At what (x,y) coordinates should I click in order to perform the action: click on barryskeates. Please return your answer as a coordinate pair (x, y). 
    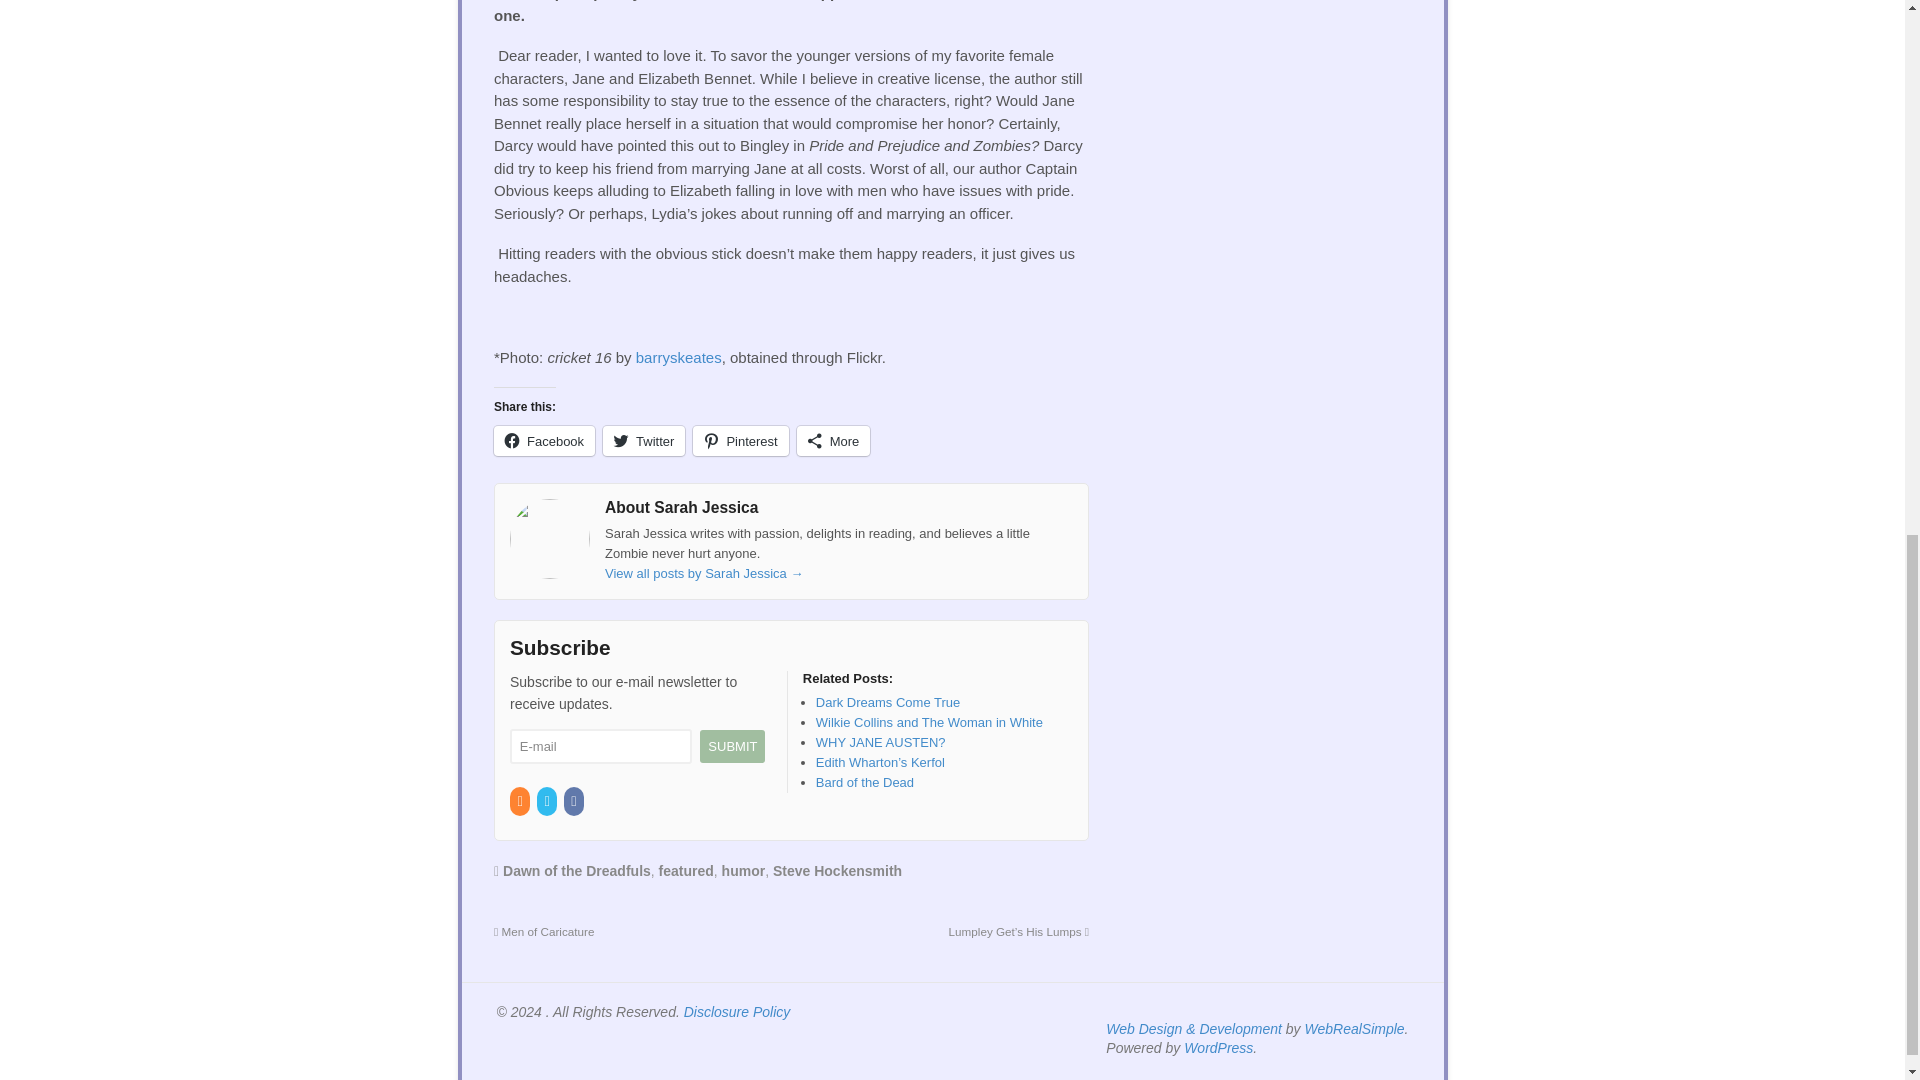
    Looking at the image, I should click on (678, 357).